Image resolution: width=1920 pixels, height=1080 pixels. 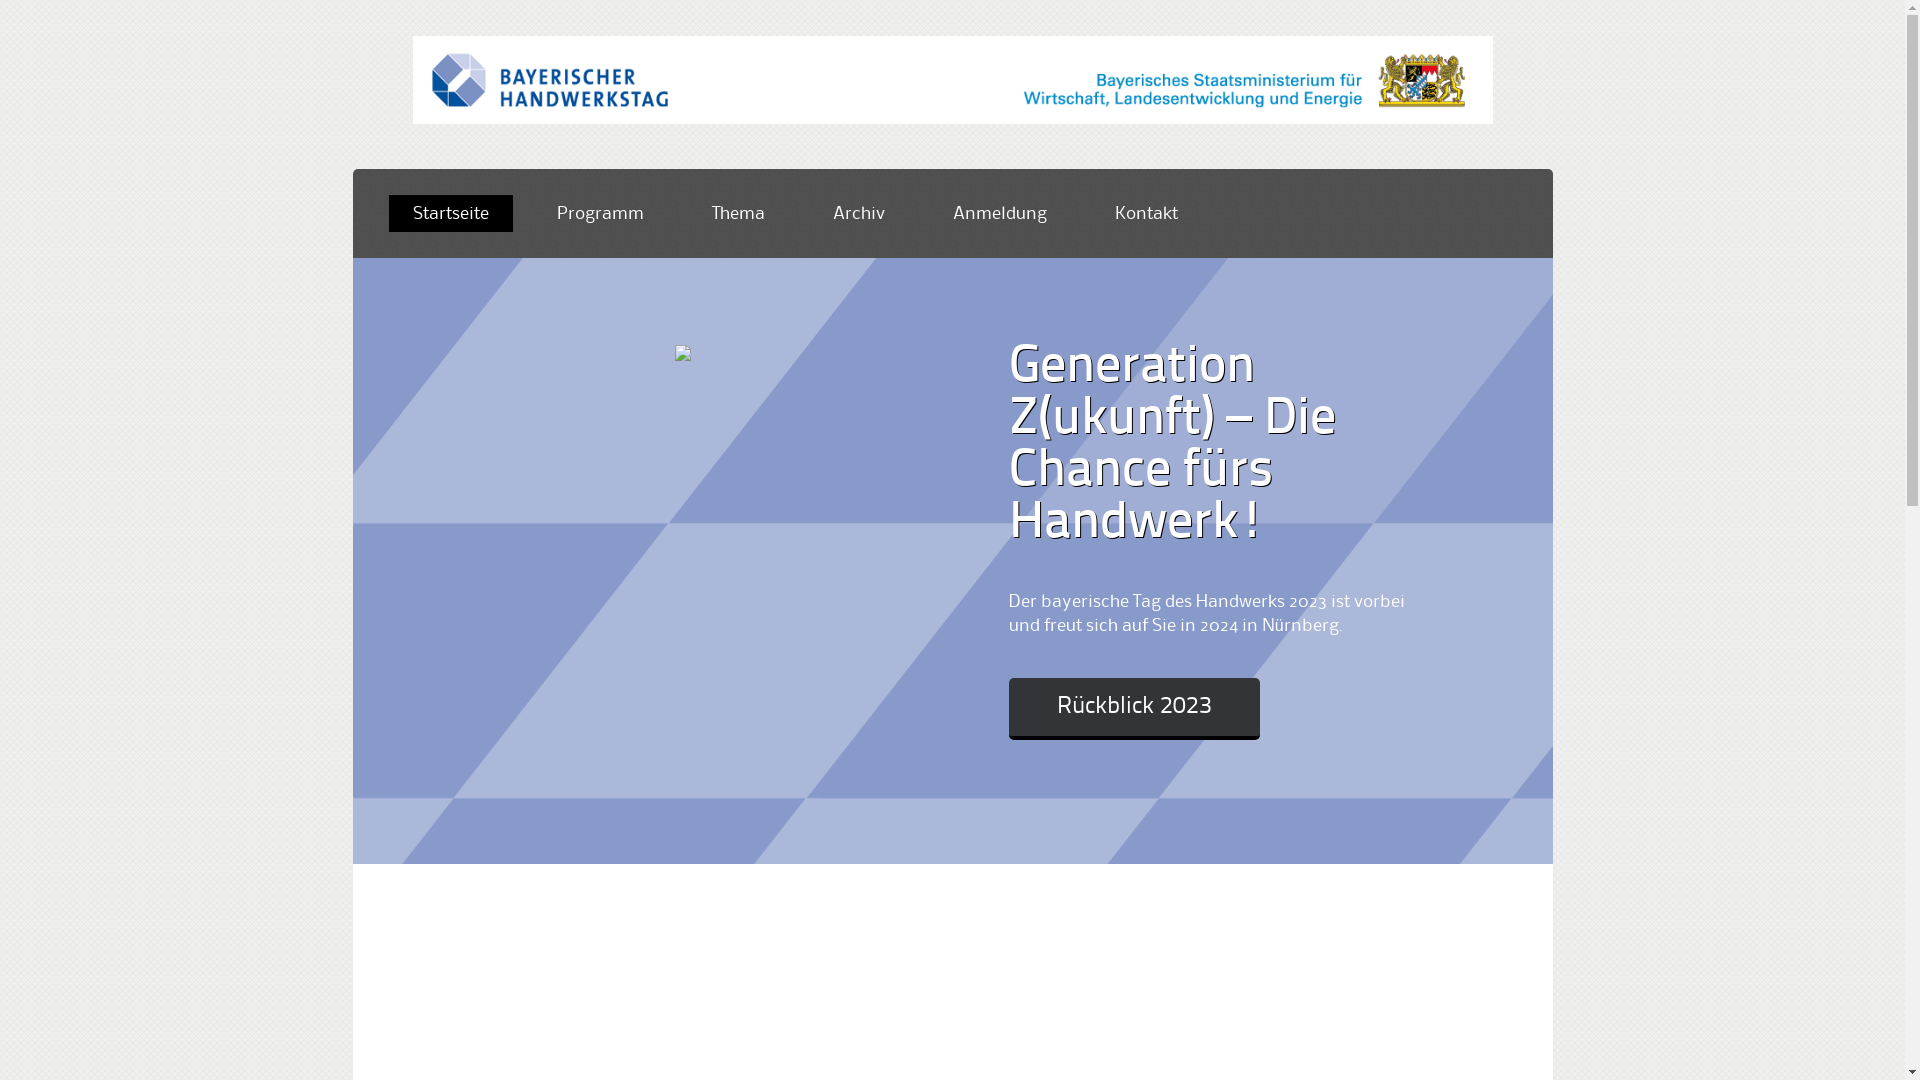 I want to click on Skip to content, so click(x=388, y=228).